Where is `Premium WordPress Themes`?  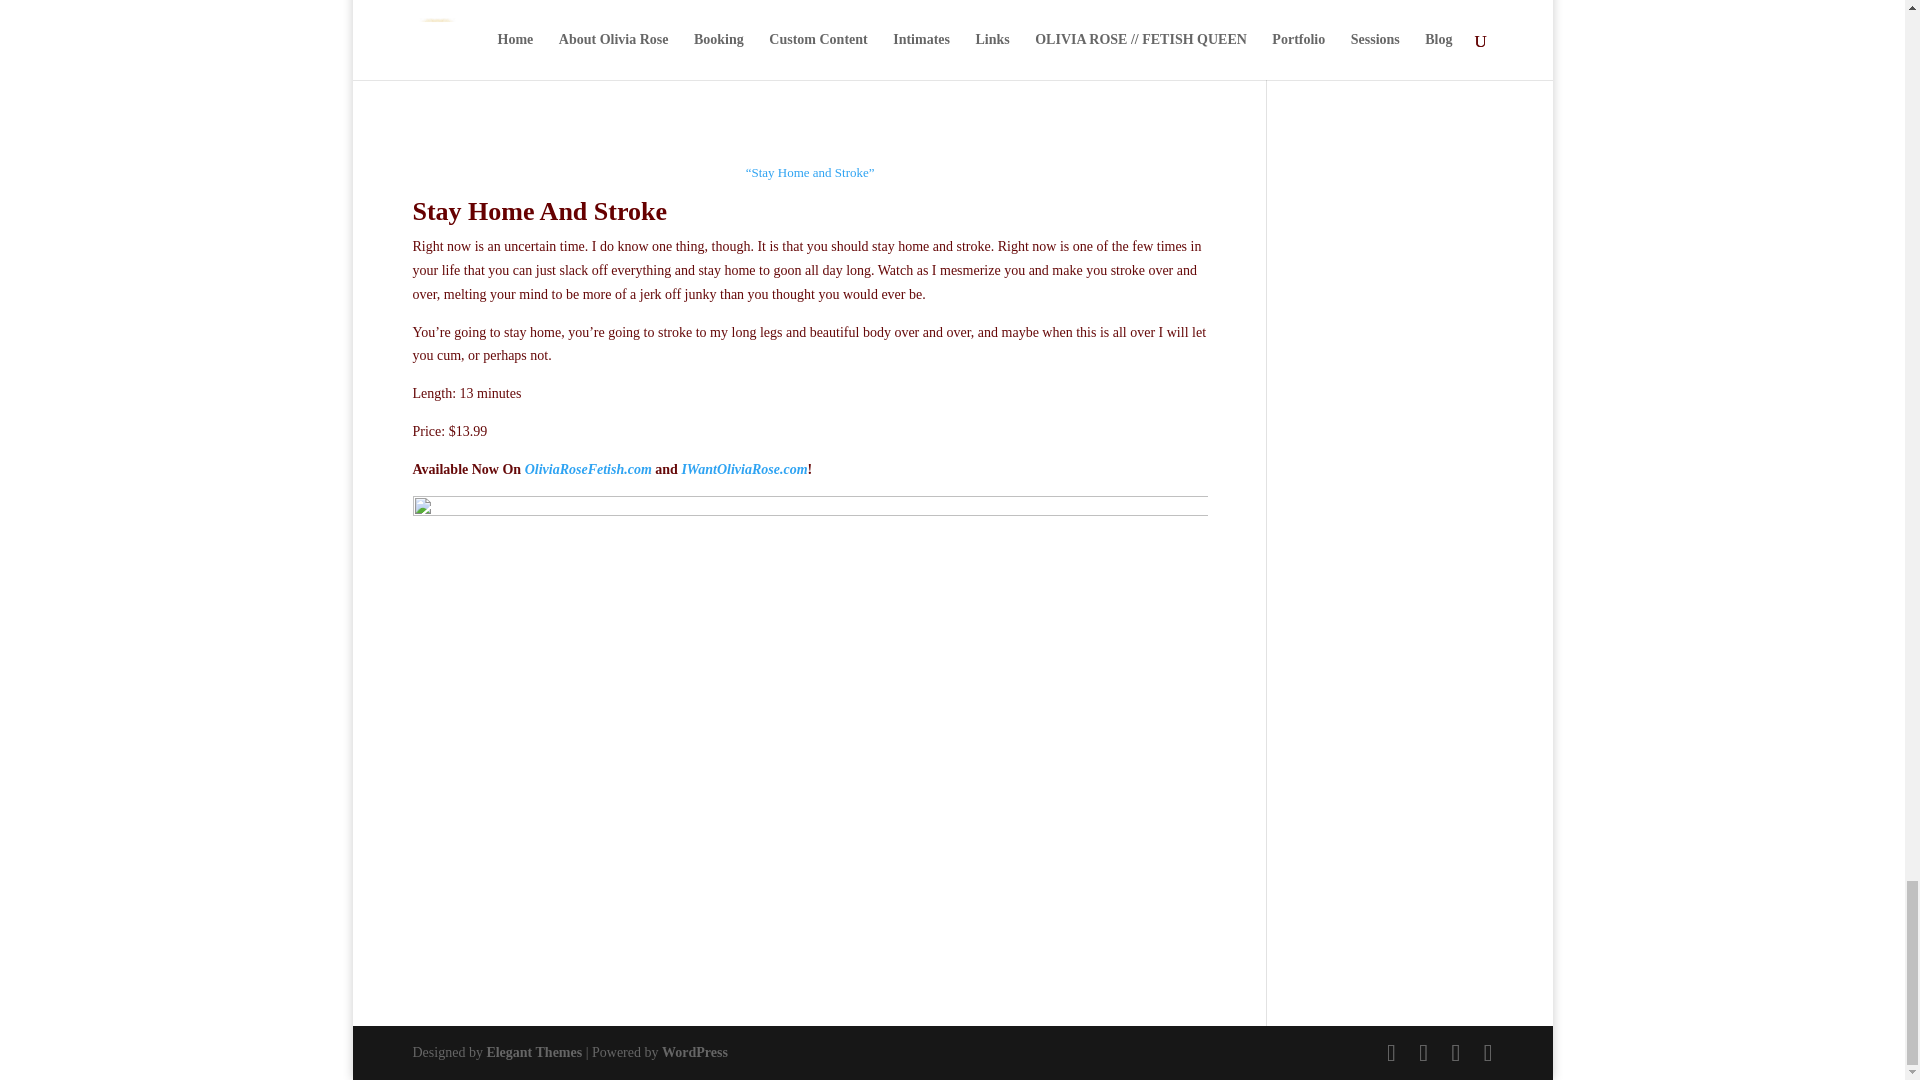
Premium WordPress Themes is located at coordinates (533, 1052).